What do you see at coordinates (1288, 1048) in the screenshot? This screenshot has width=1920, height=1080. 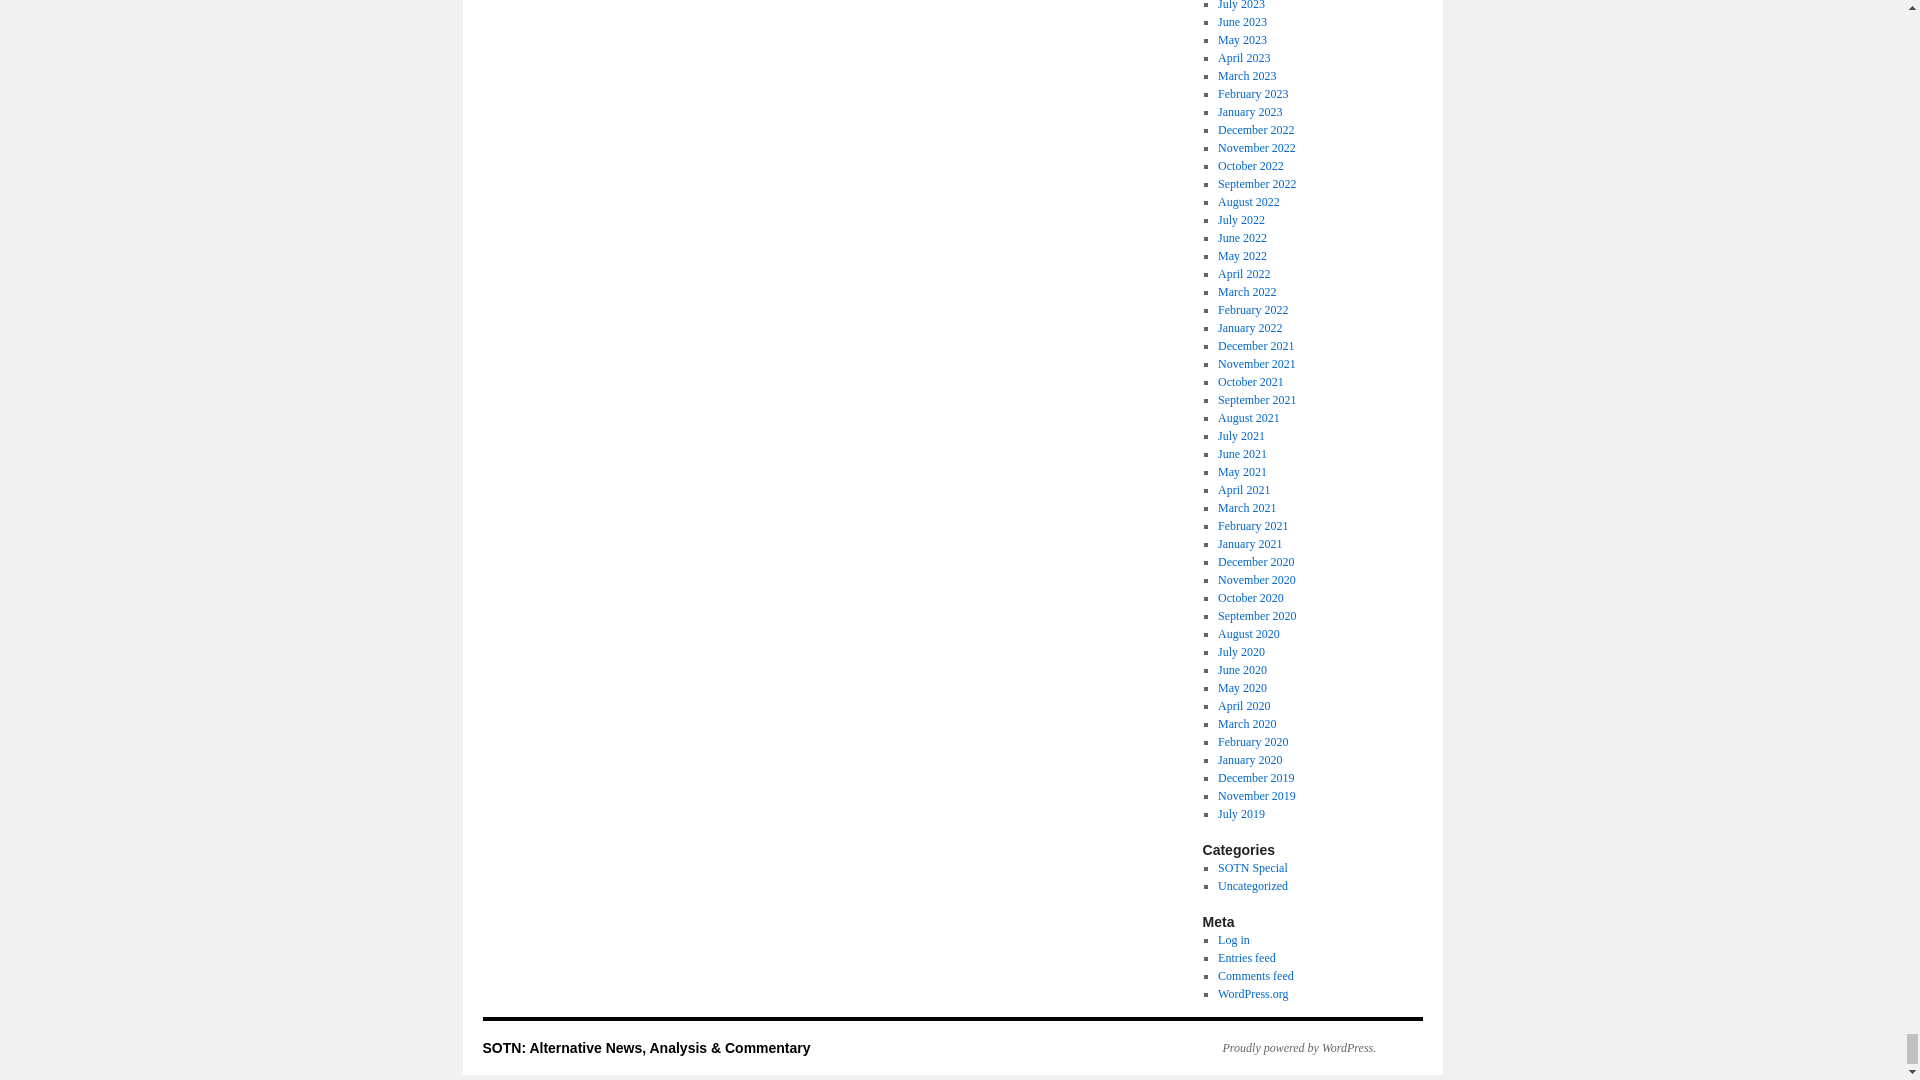 I see `Semantic Personal Publishing Platform` at bounding box center [1288, 1048].